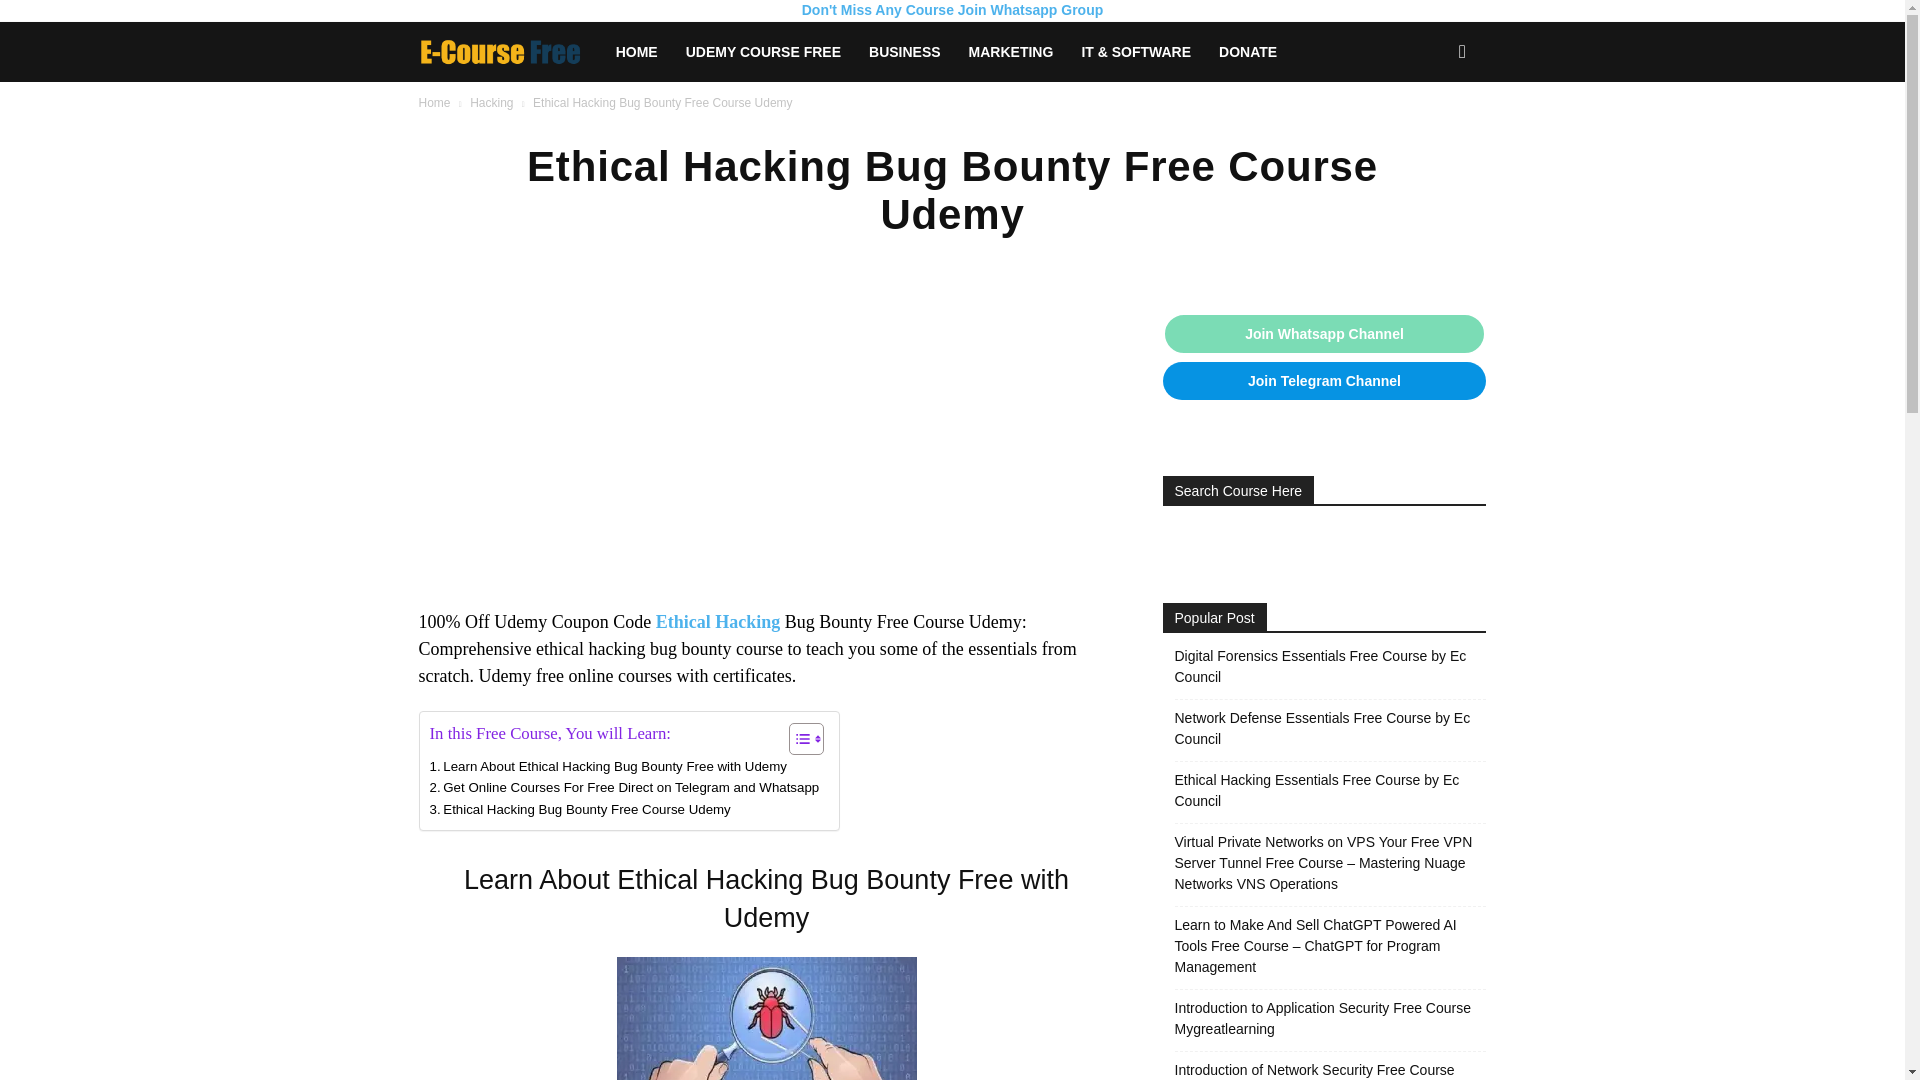 This screenshot has height=1080, width=1920. What do you see at coordinates (509, 52) in the screenshot?
I see `ecoursefree` at bounding box center [509, 52].